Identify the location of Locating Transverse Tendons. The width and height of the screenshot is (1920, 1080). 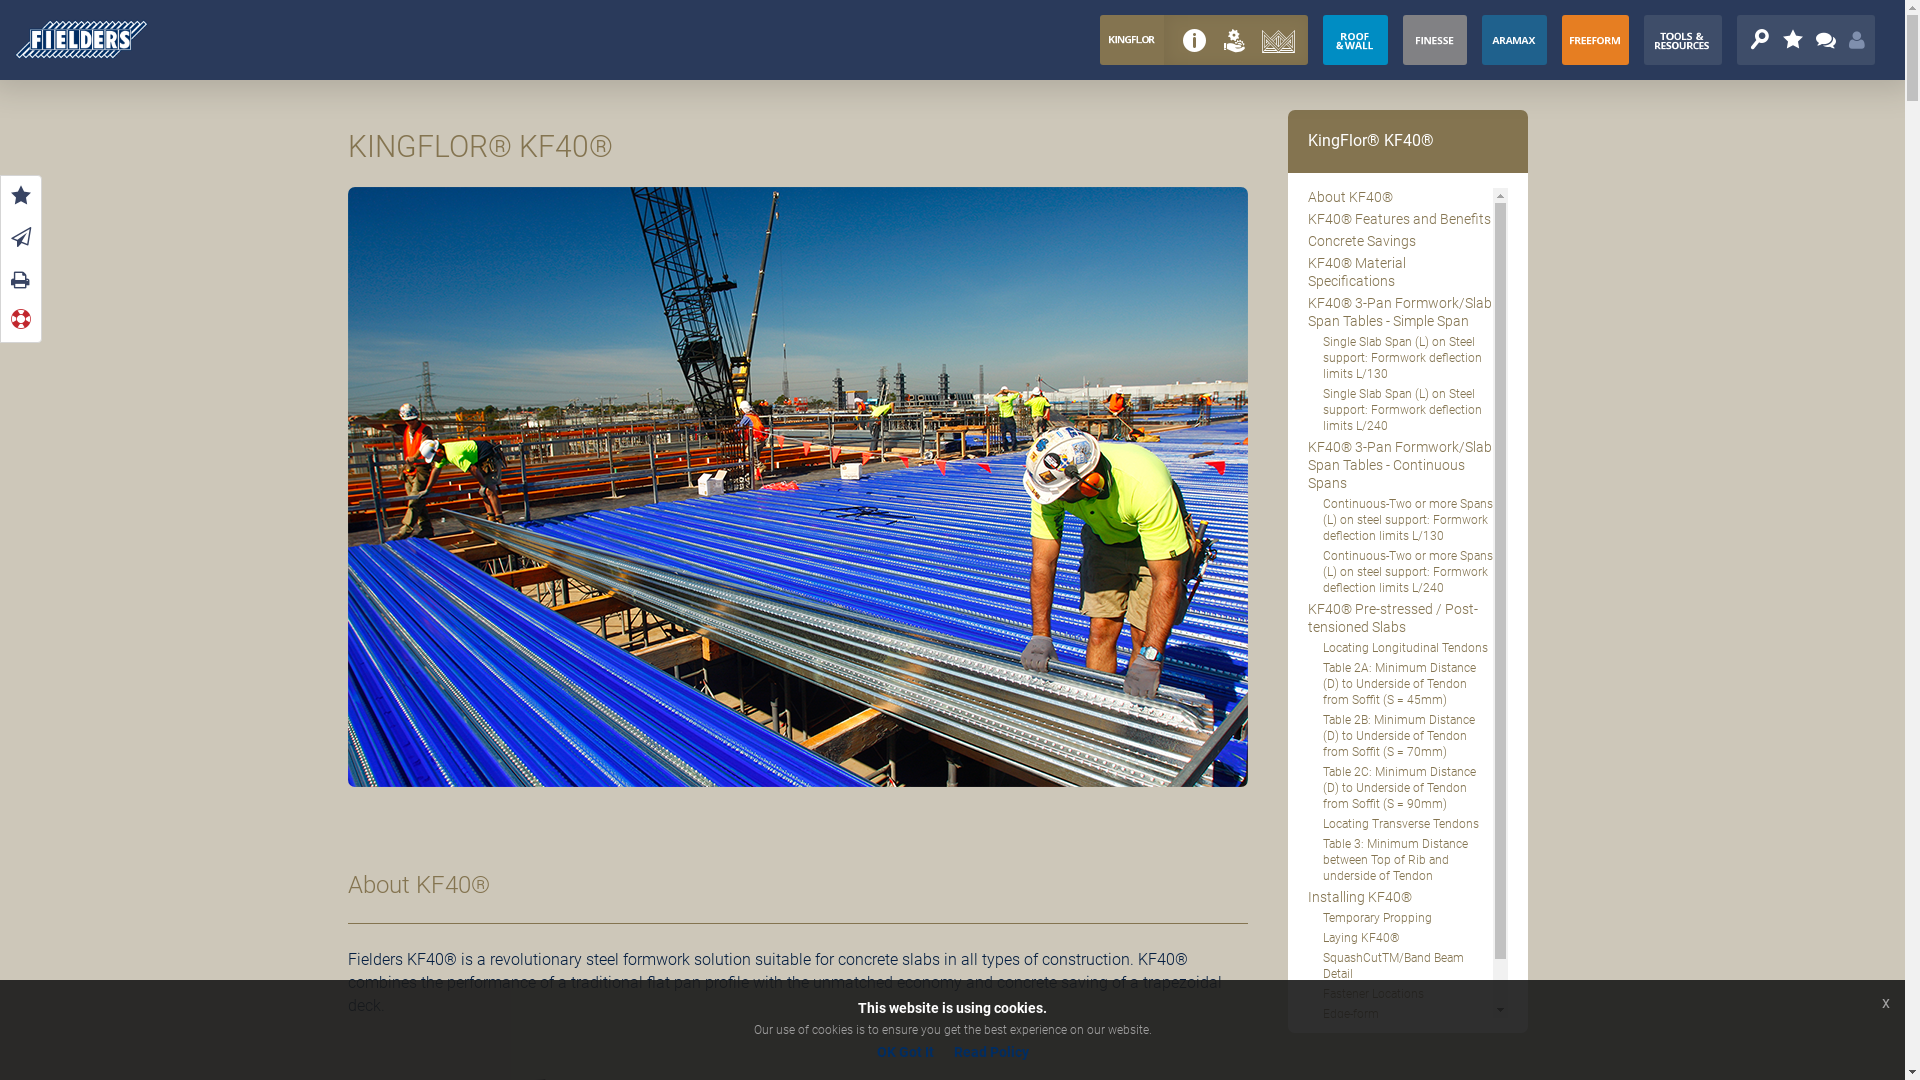
(1400, 826).